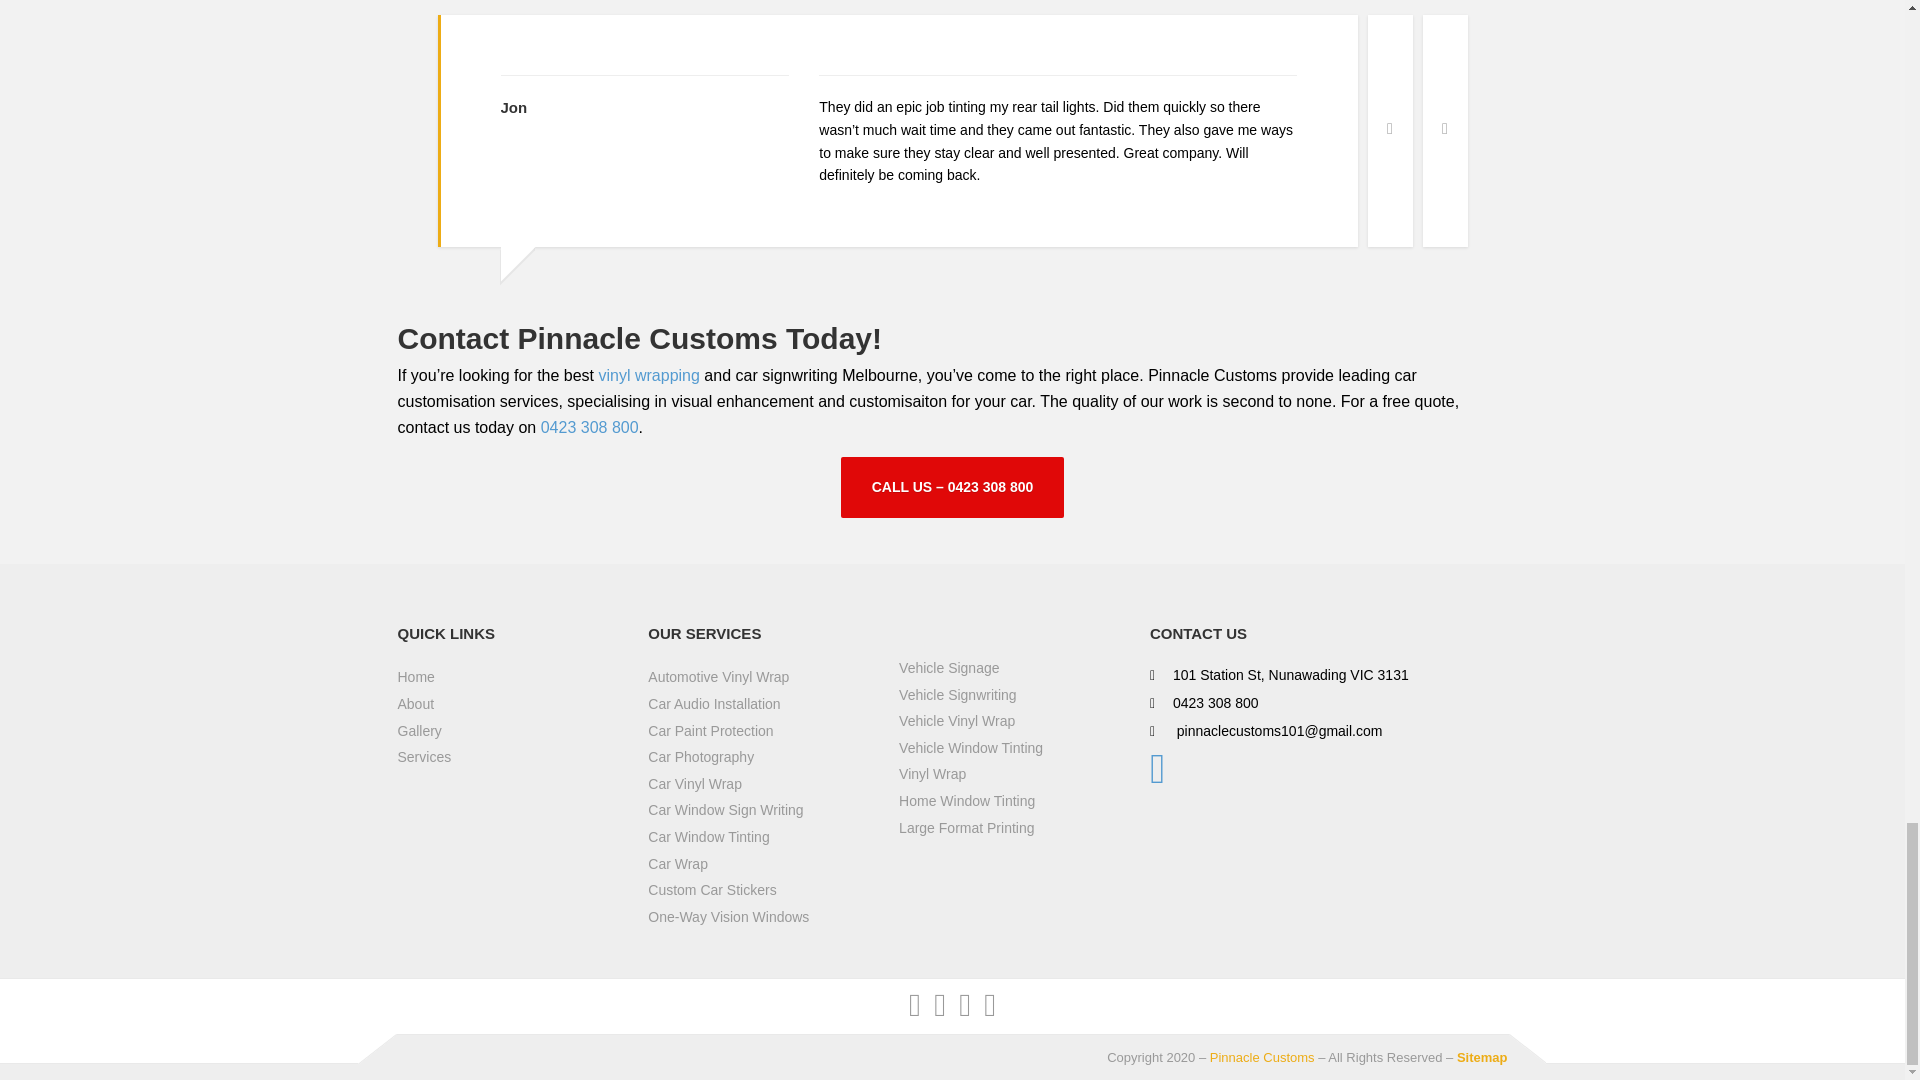 The width and height of the screenshot is (1920, 1080). Describe the element at coordinates (648, 376) in the screenshot. I see `vinyl wrapping` at that location.